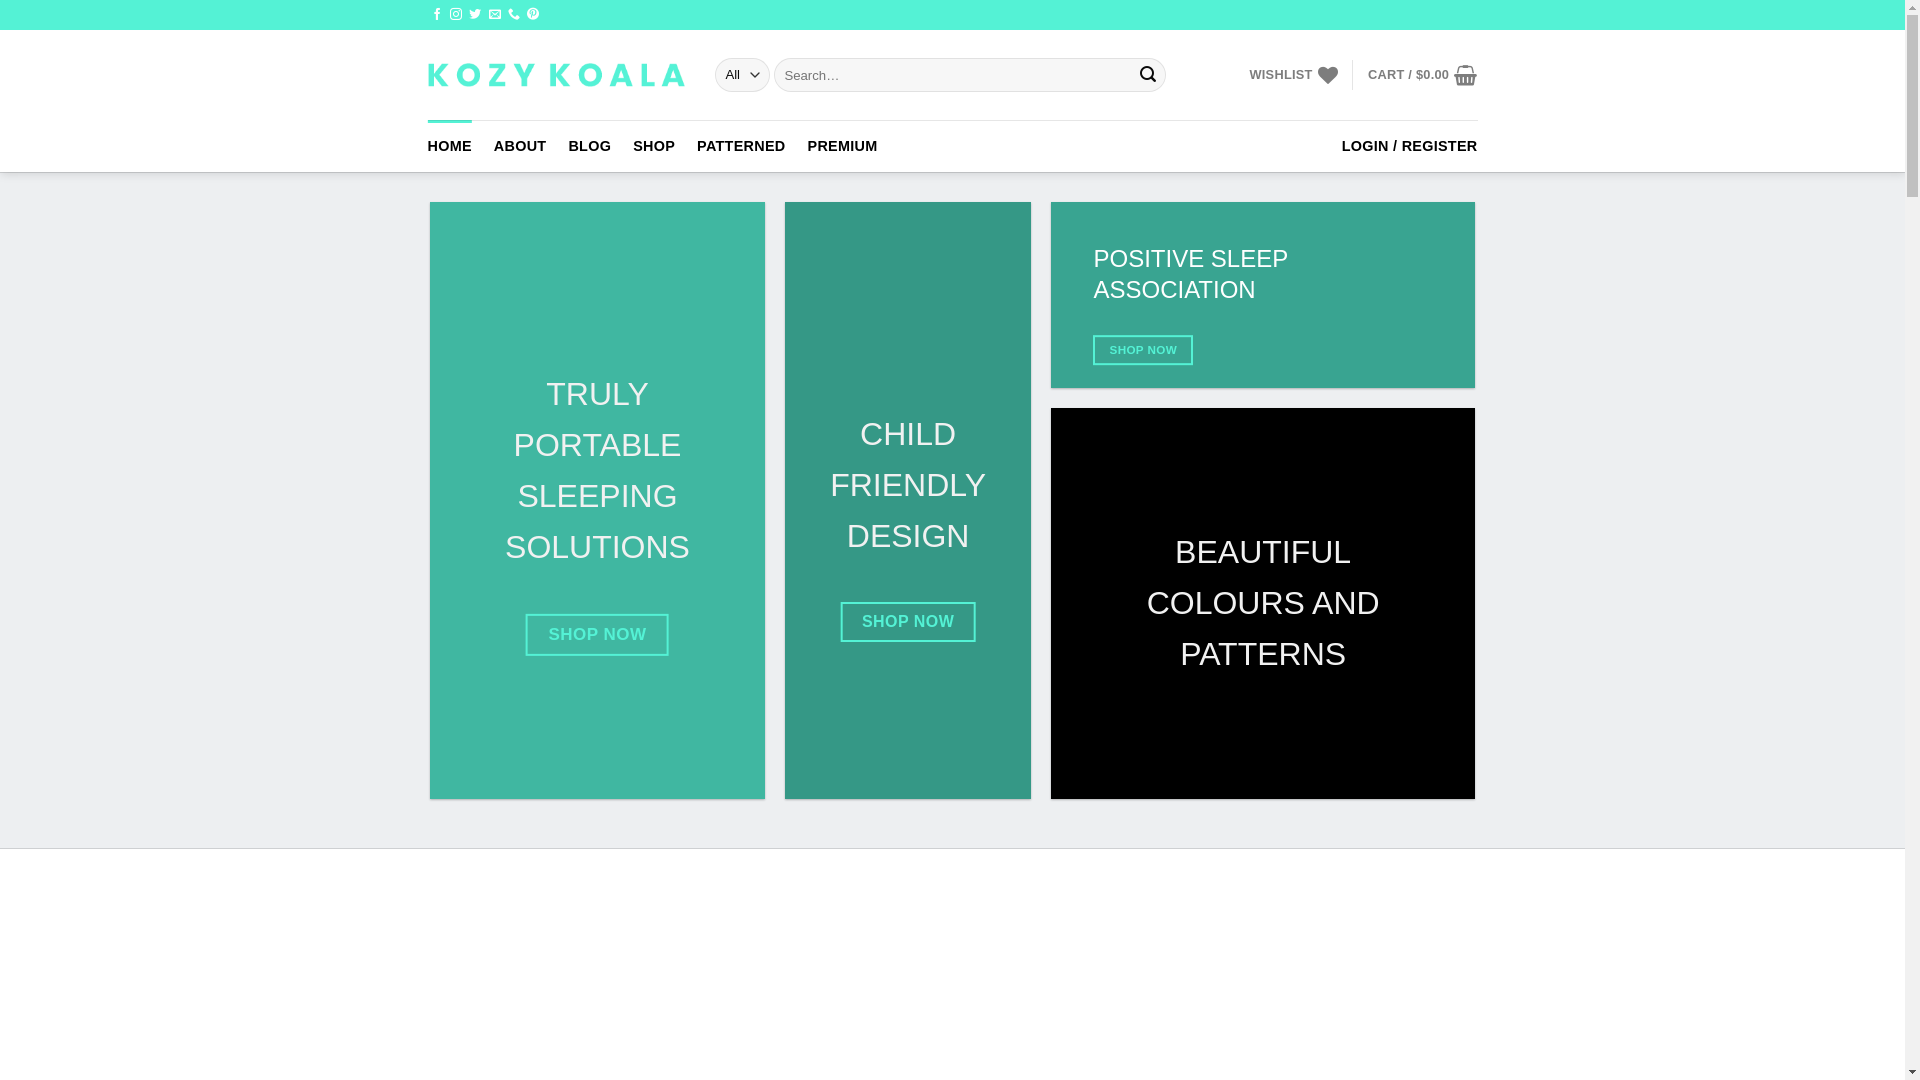  Describe the element at coordinates (514, 15) in the screenshot. I see `Call us` at that location.